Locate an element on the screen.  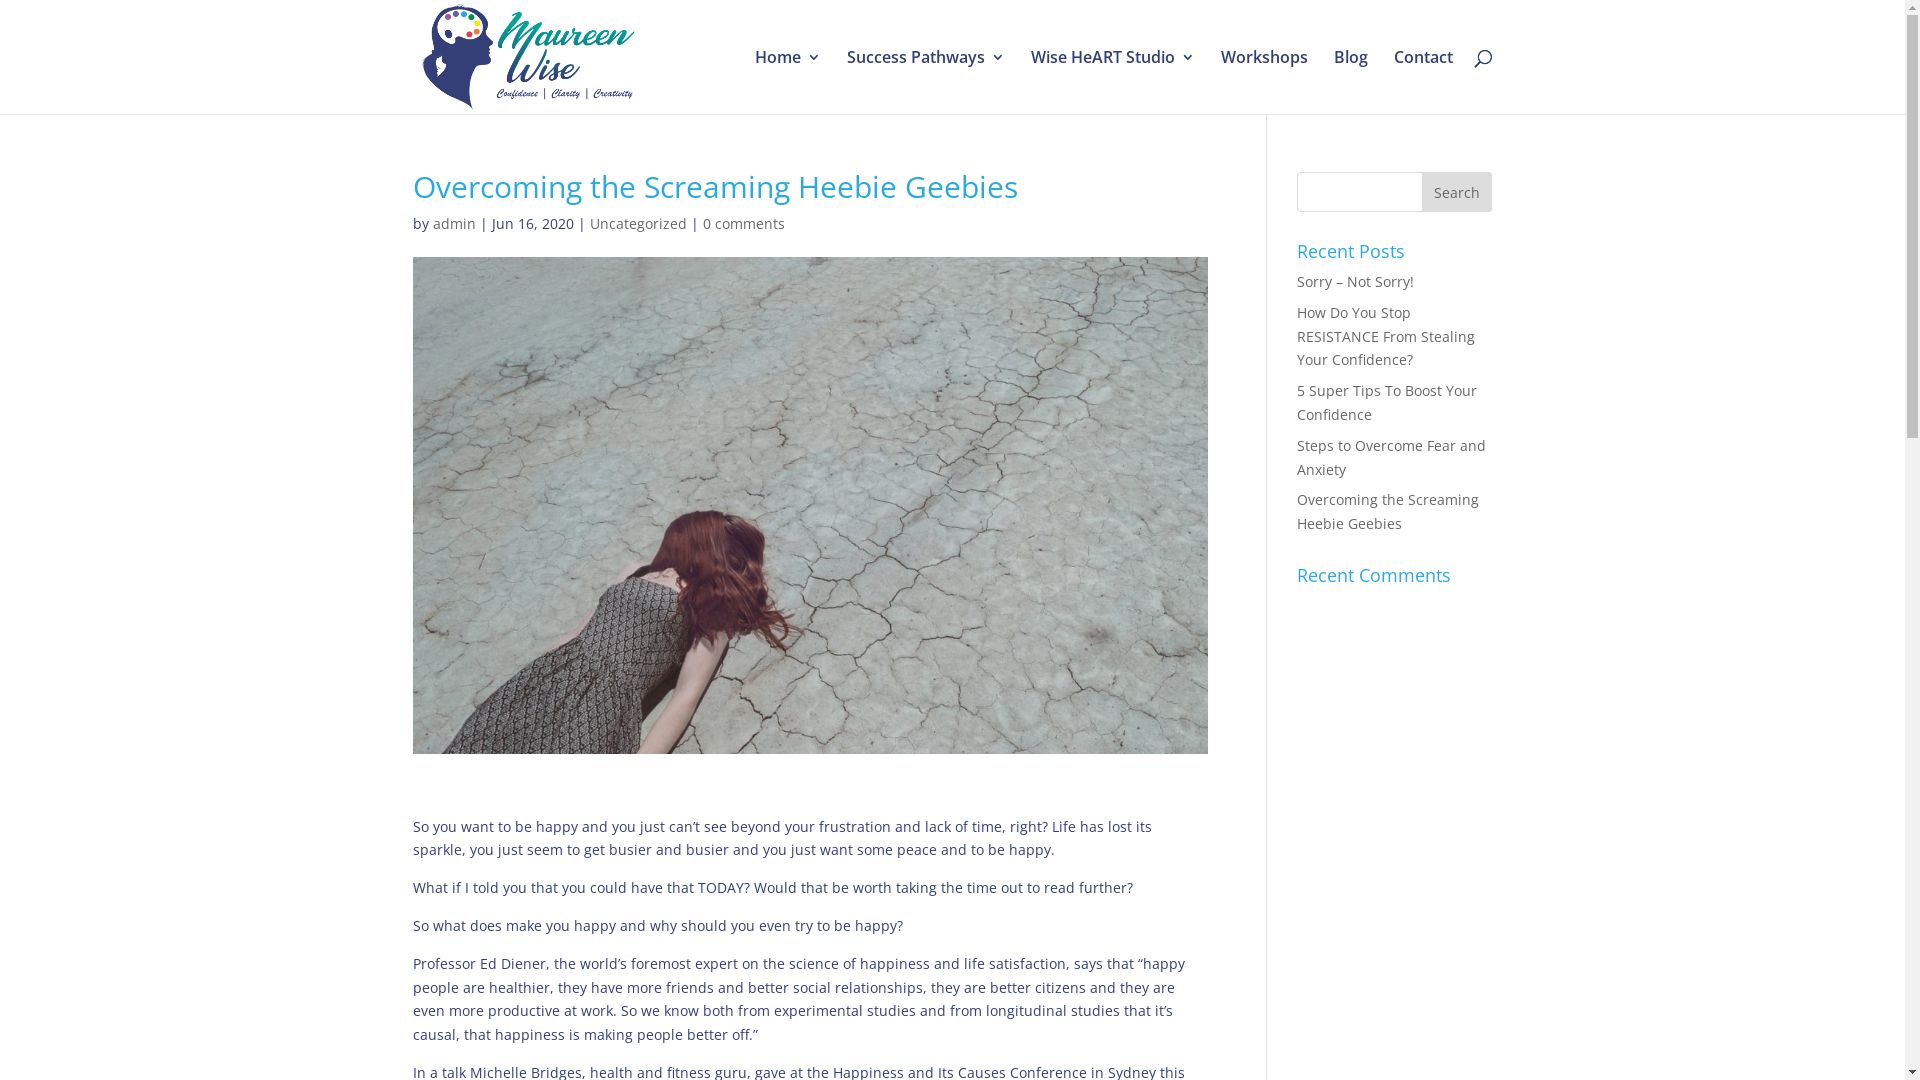
0 comments is located at coordinates (743, 224).